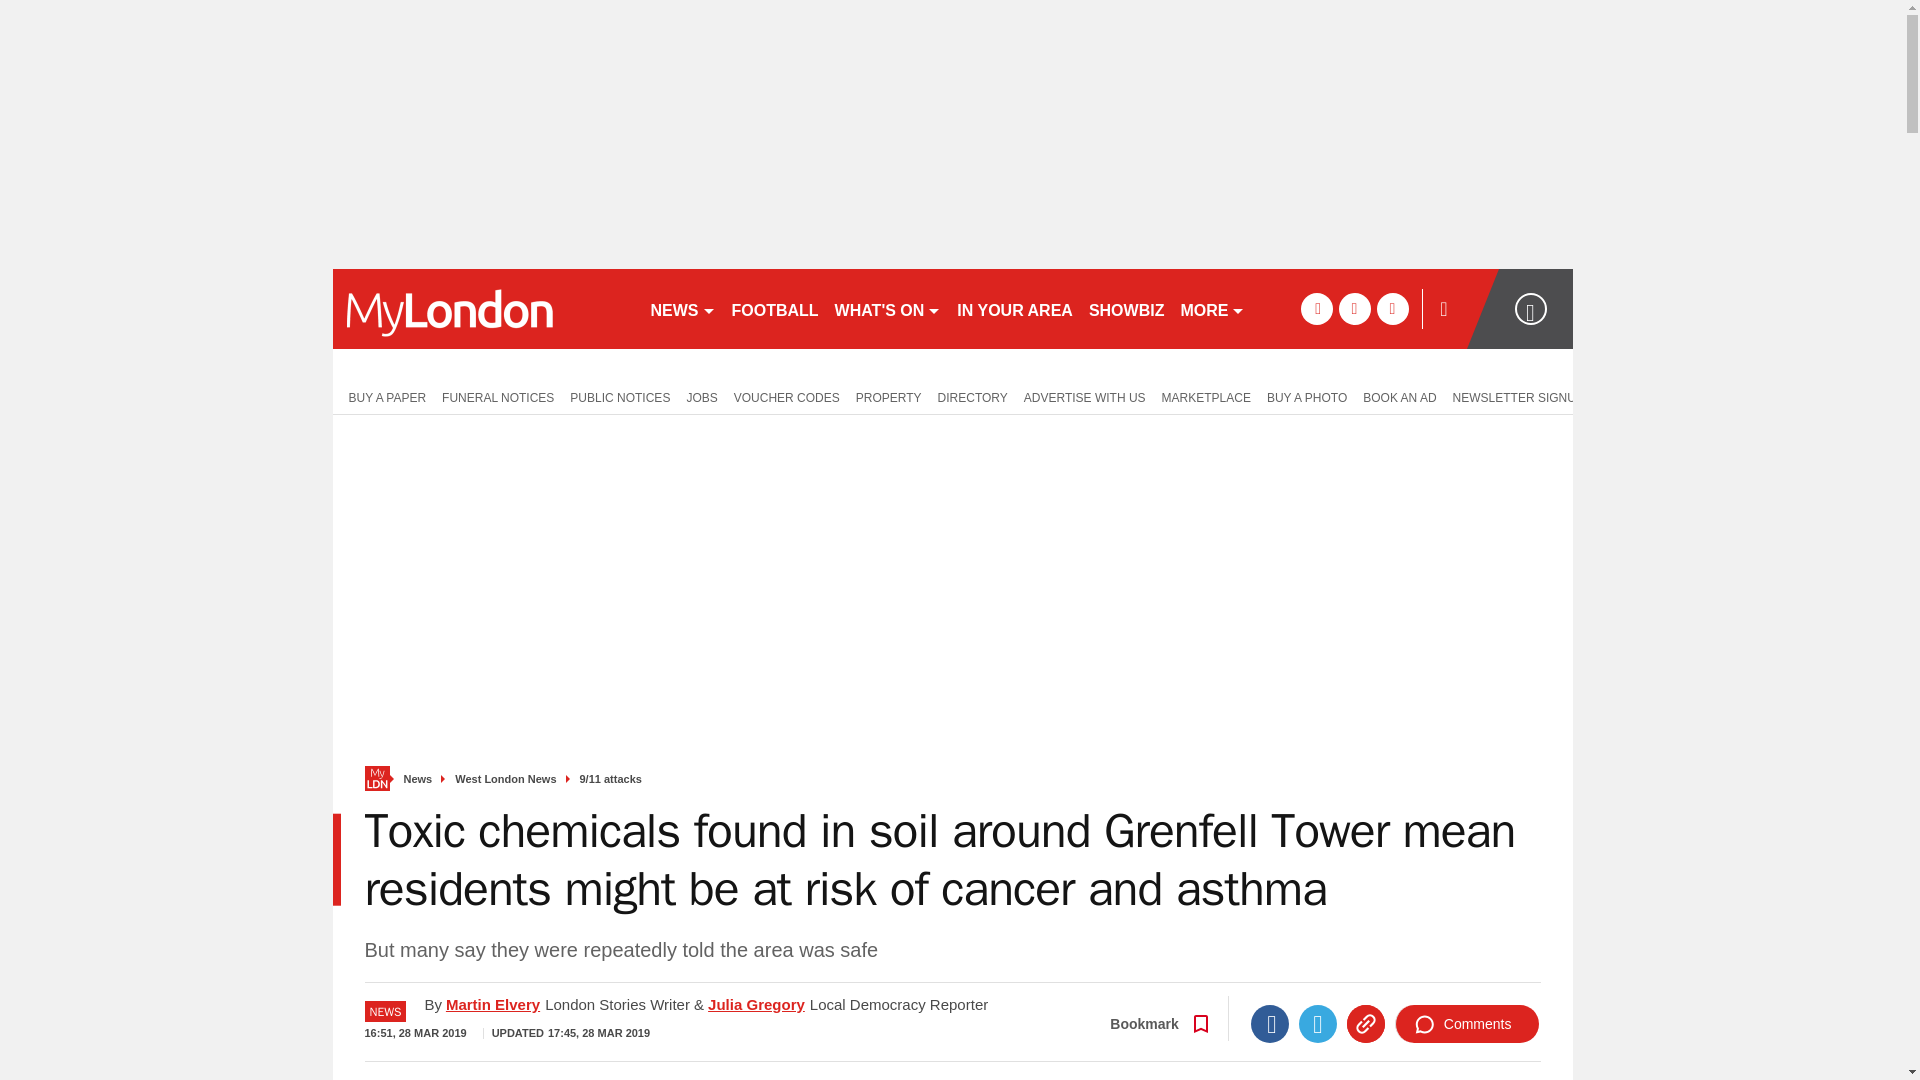 The width and height of the screenshot is (1920, 1080). What do you see at coordinates (1318, 1024) in the screenshot?
I see `Twitter` at bounding box center [1318, 1024].